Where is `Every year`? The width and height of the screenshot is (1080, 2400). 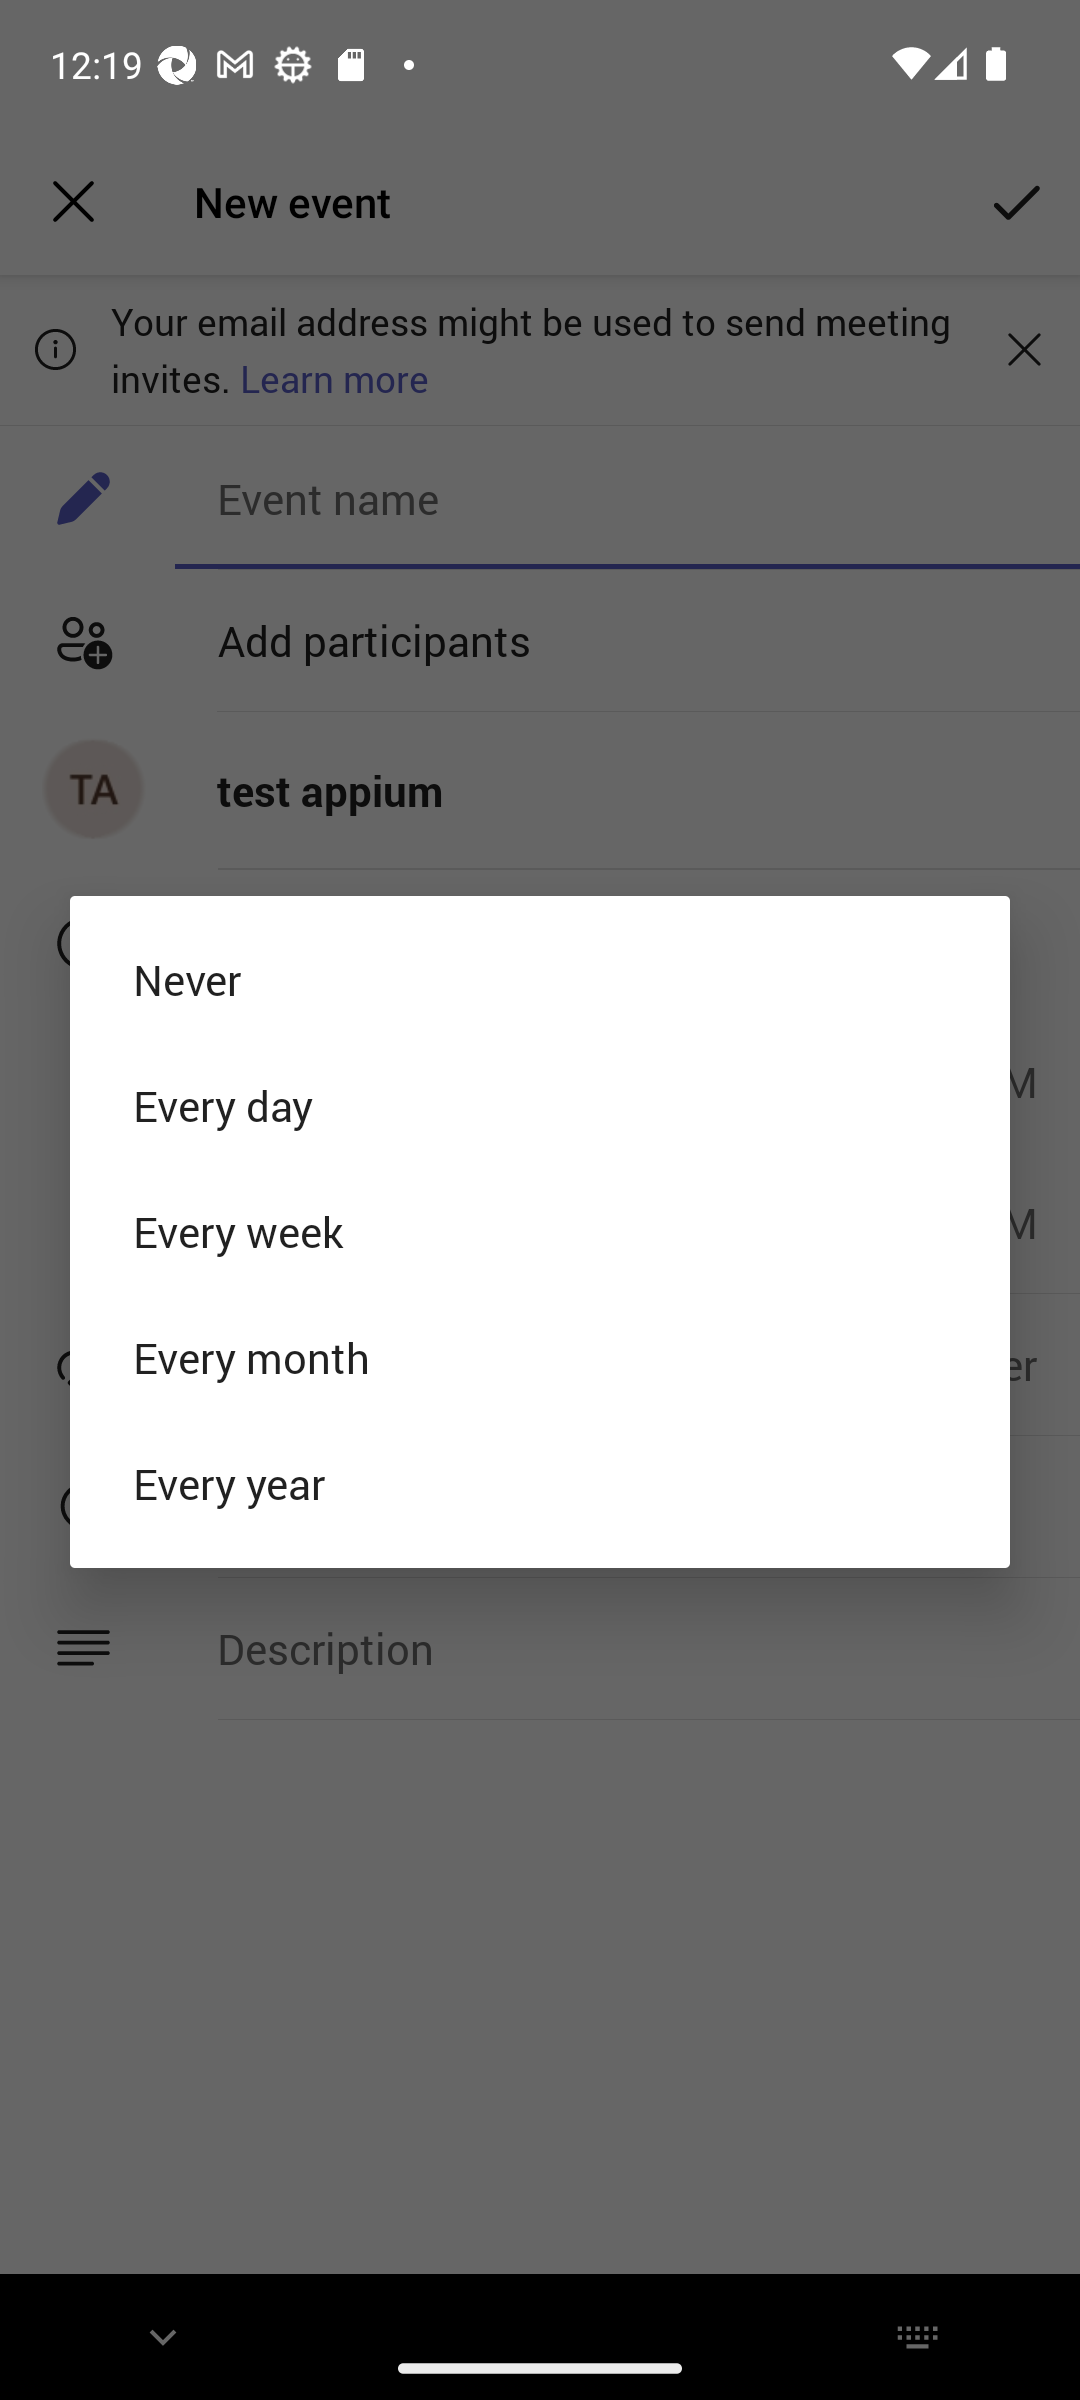 Every year is located at coordinates (540, 1484).